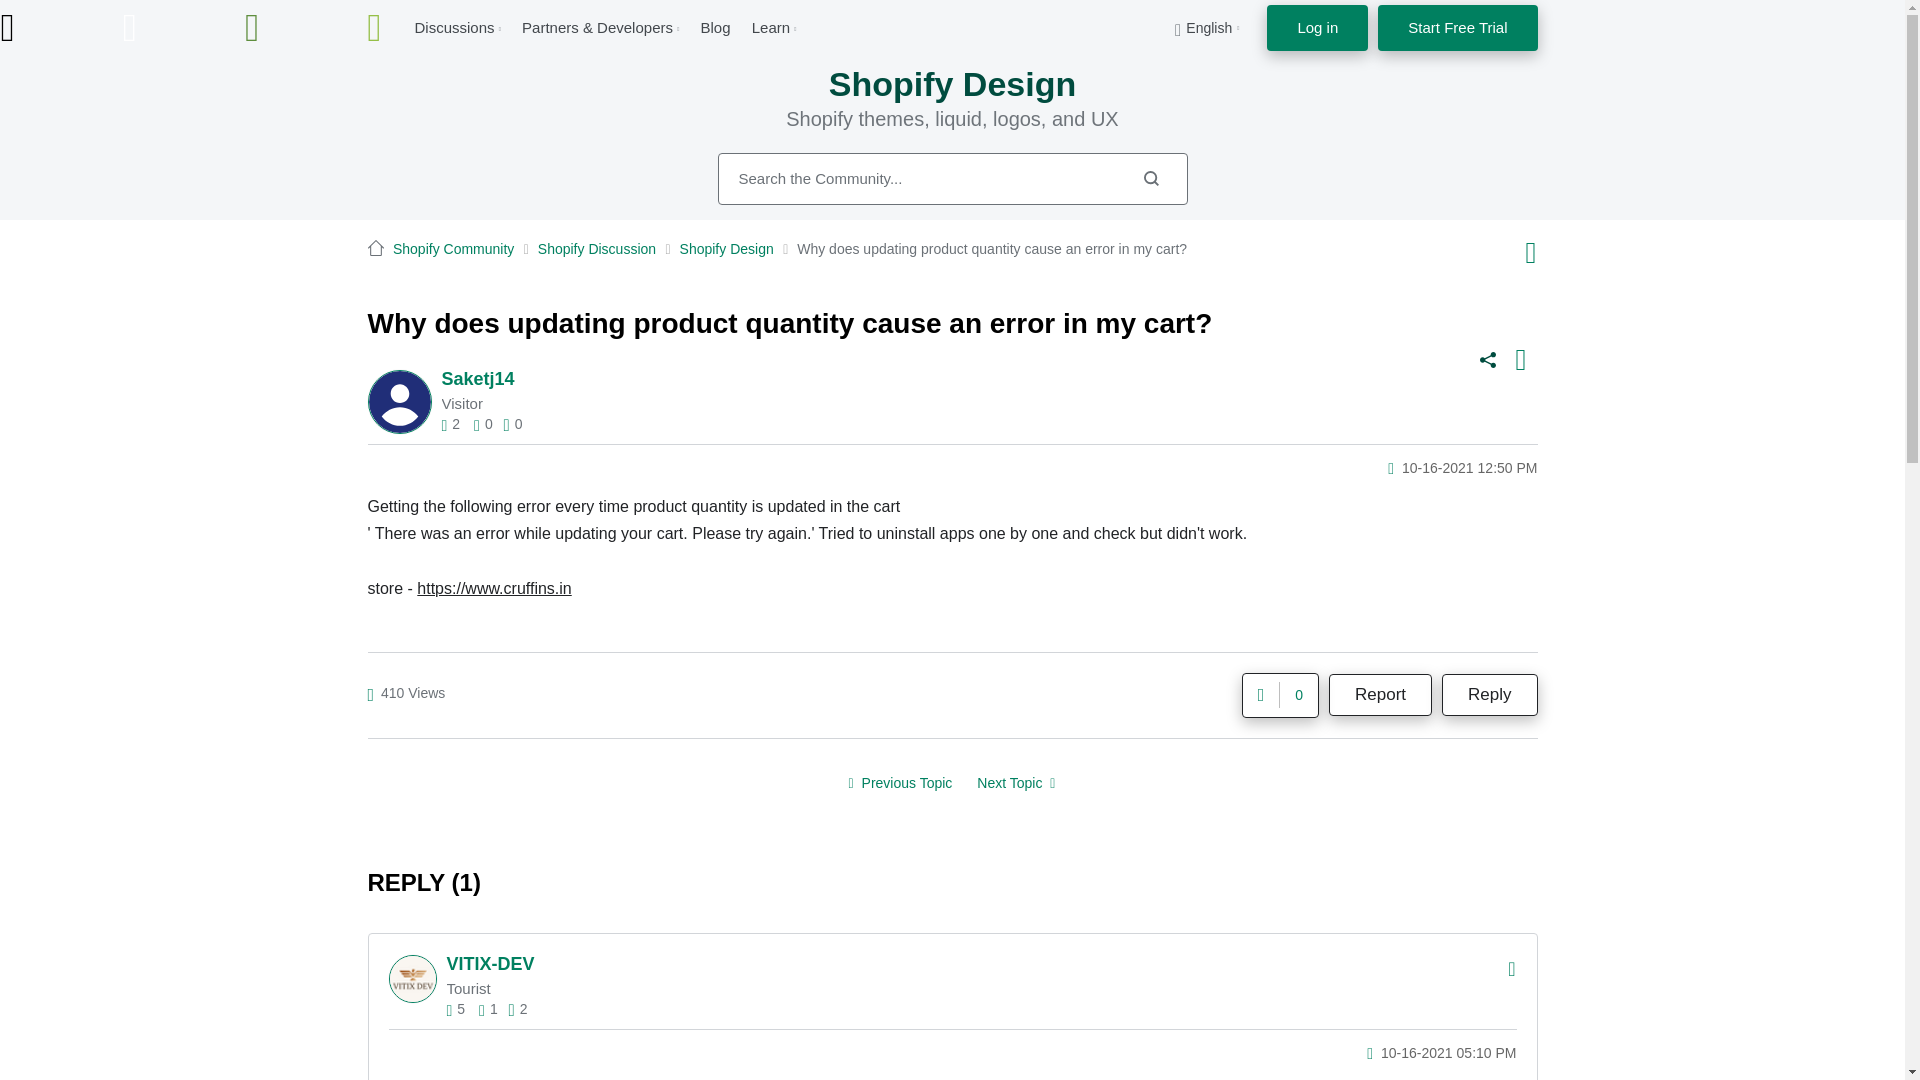 The image size is (1920, 1080). Describe the element at coordinates (953, 179) in the screenshot. I see `Search` at that location.